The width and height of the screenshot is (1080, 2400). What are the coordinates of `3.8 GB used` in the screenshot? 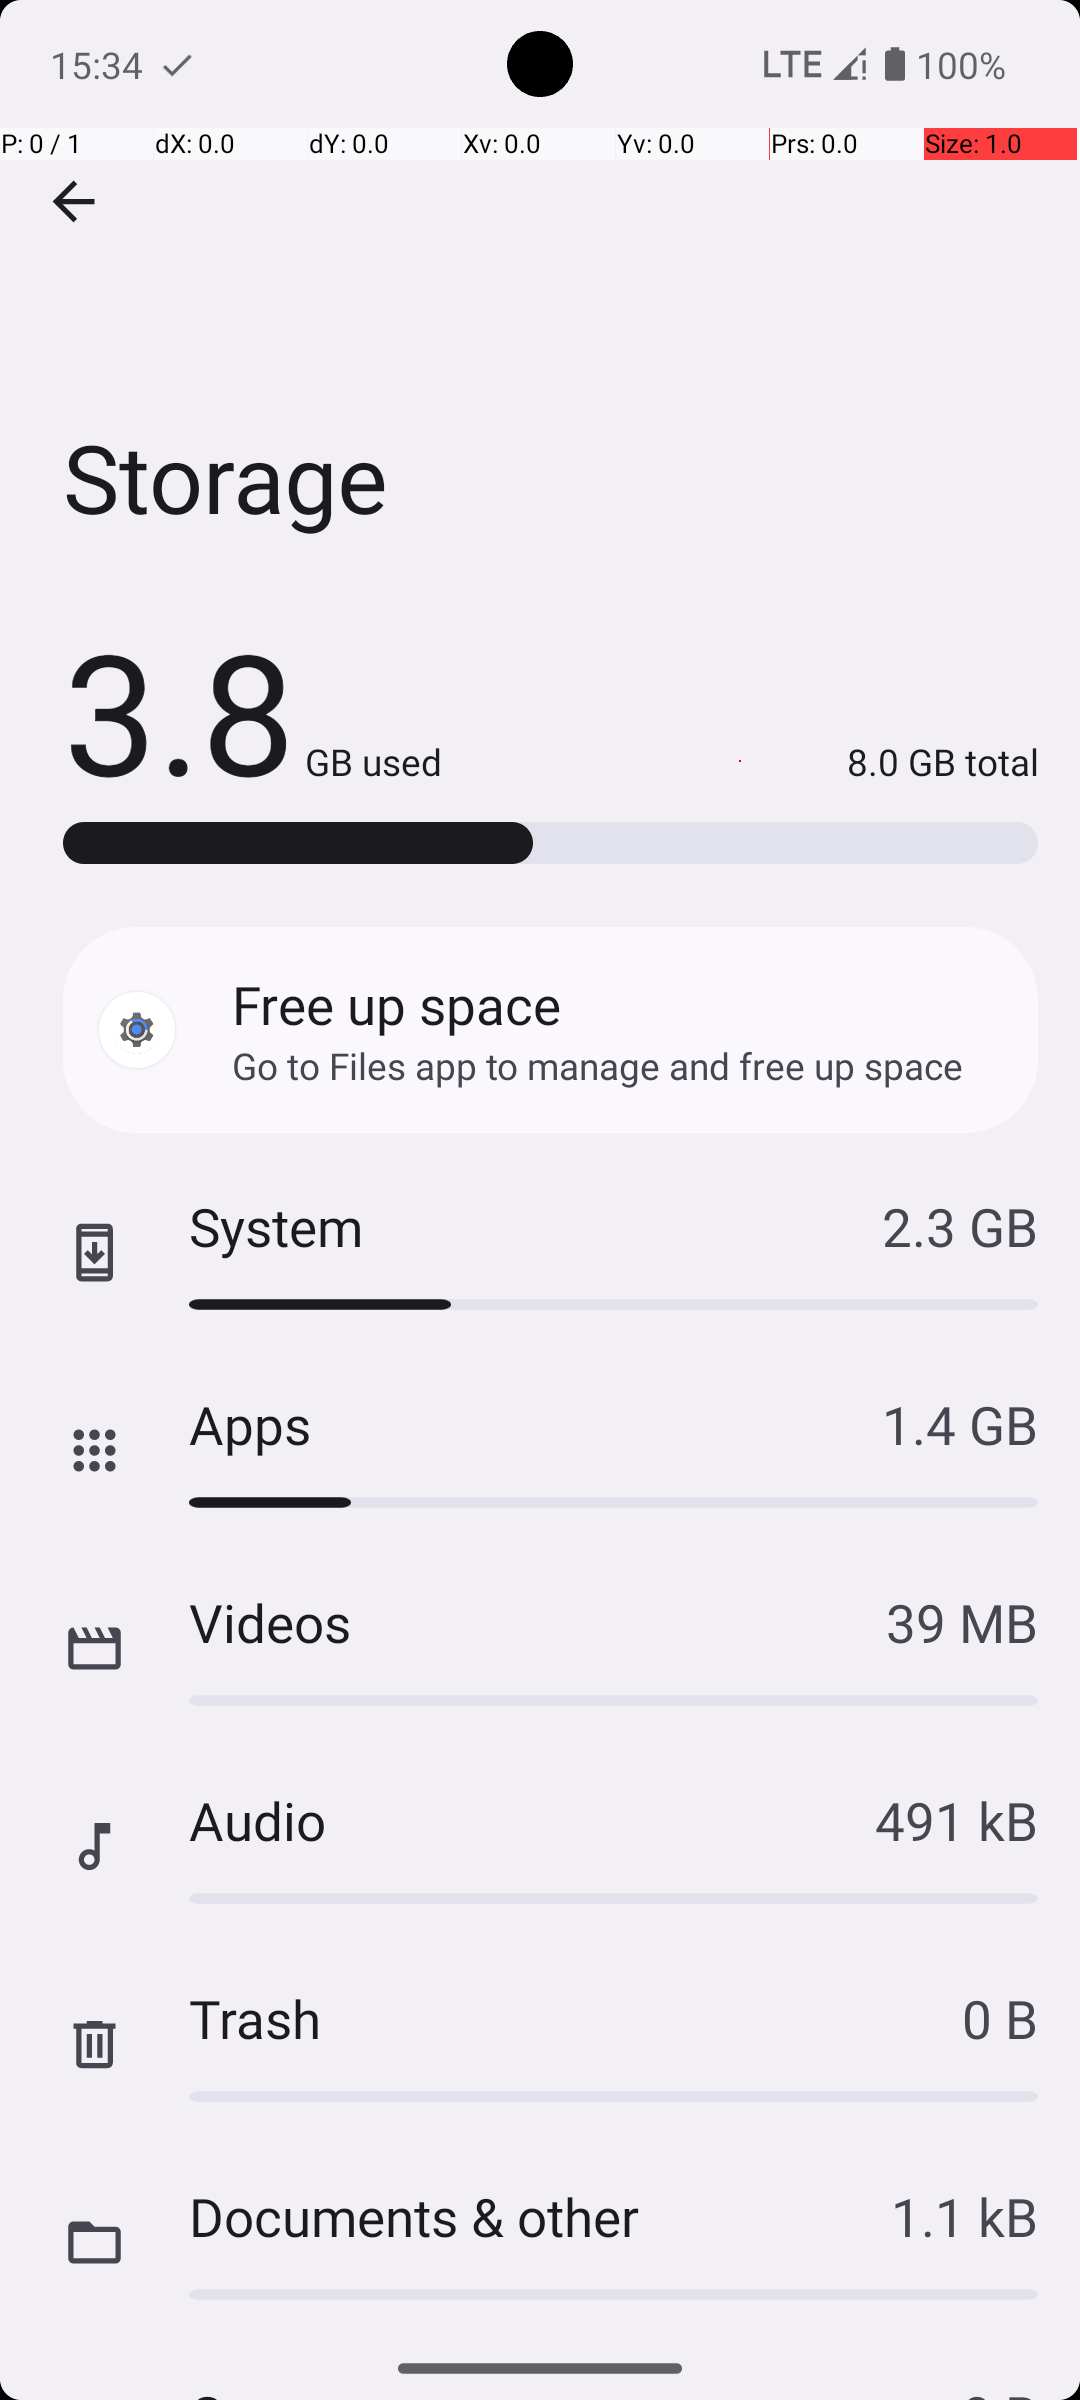 It's located at (252, 710).